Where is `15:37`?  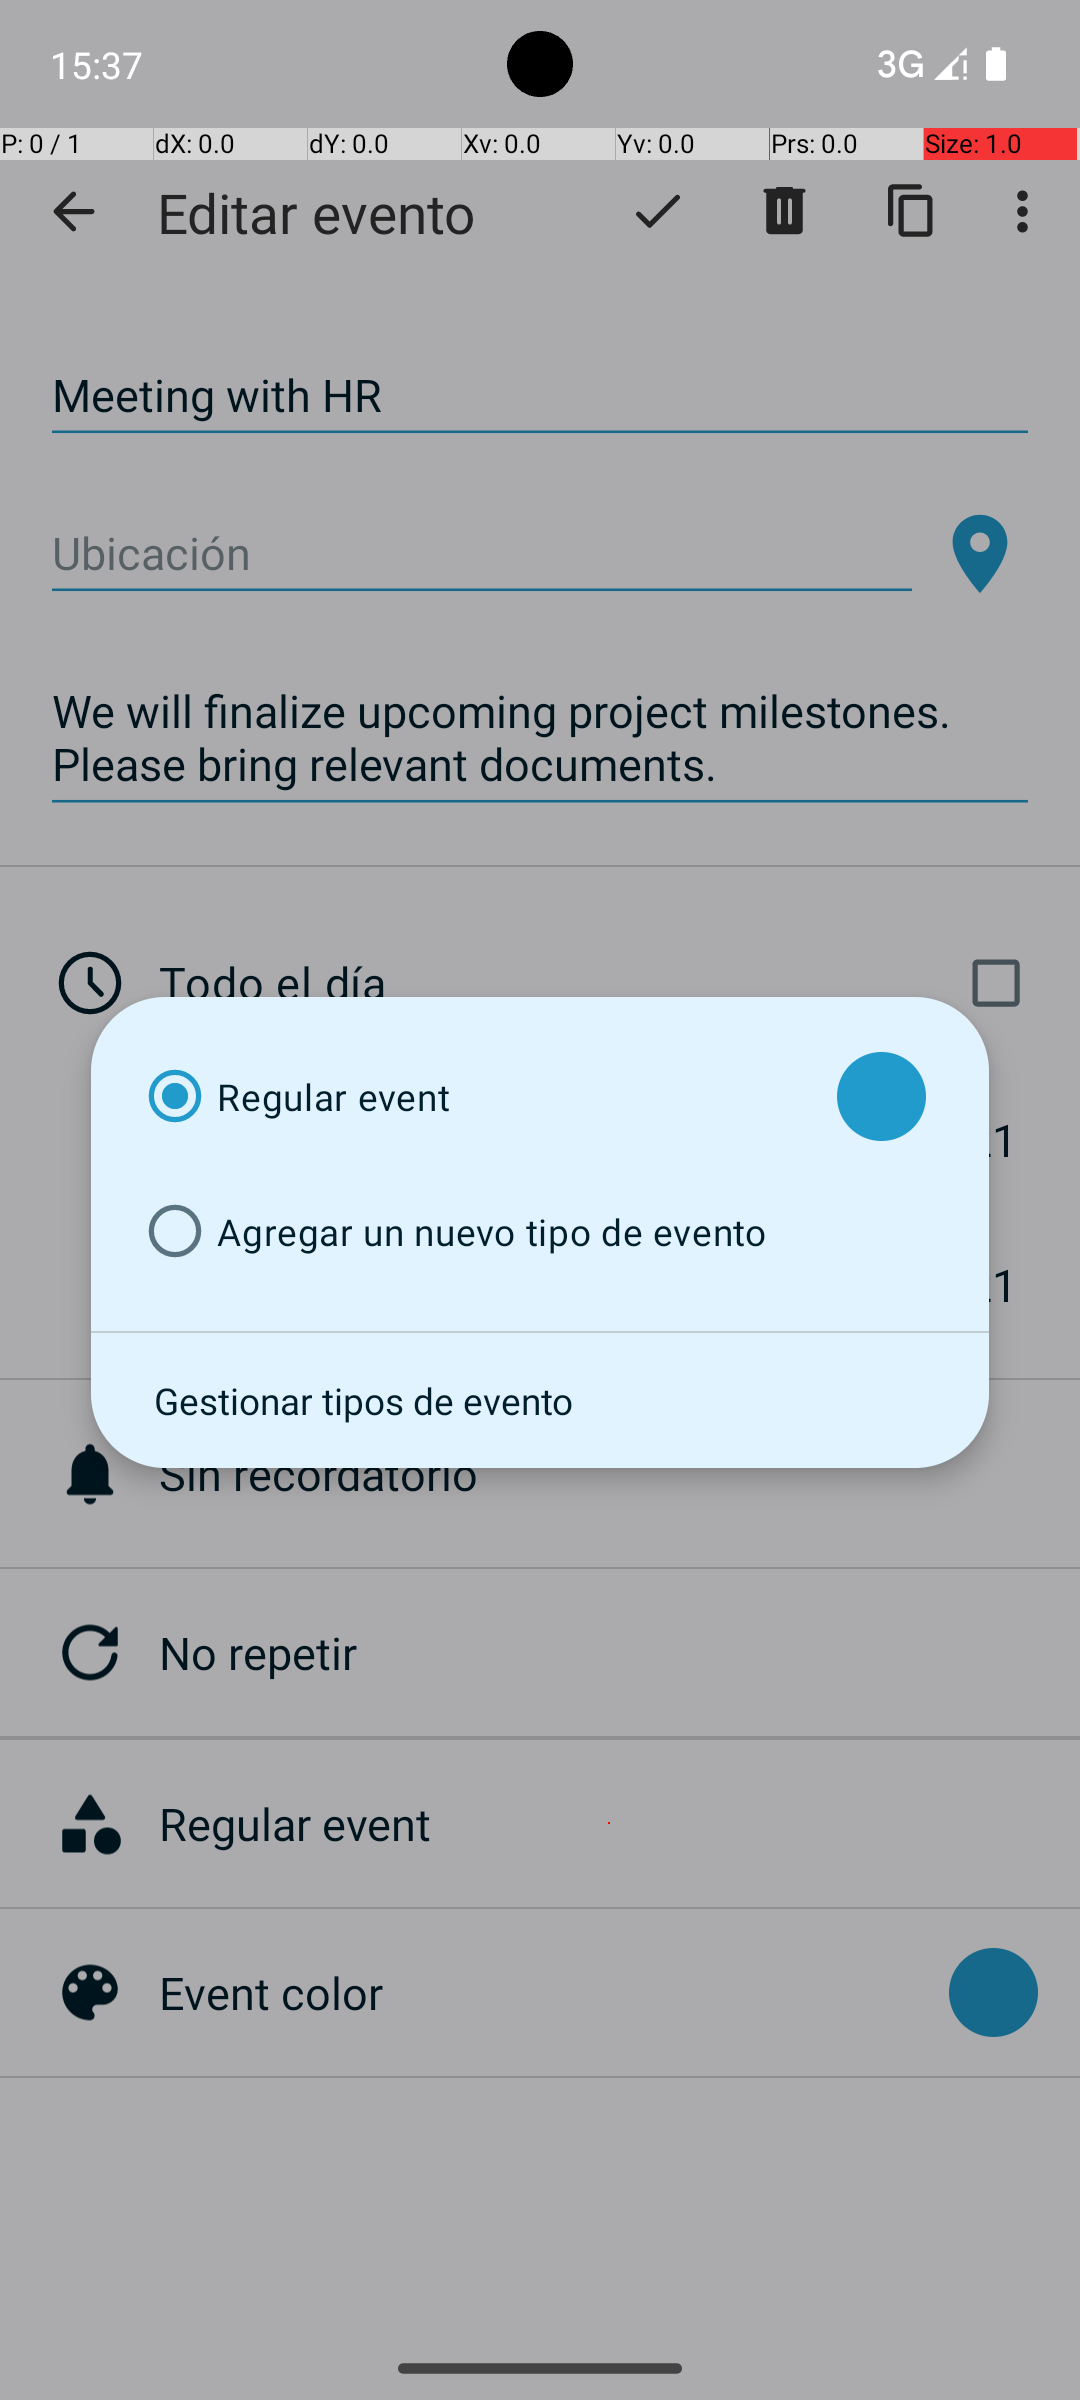 15:37 is located at coordinates (99, 64).